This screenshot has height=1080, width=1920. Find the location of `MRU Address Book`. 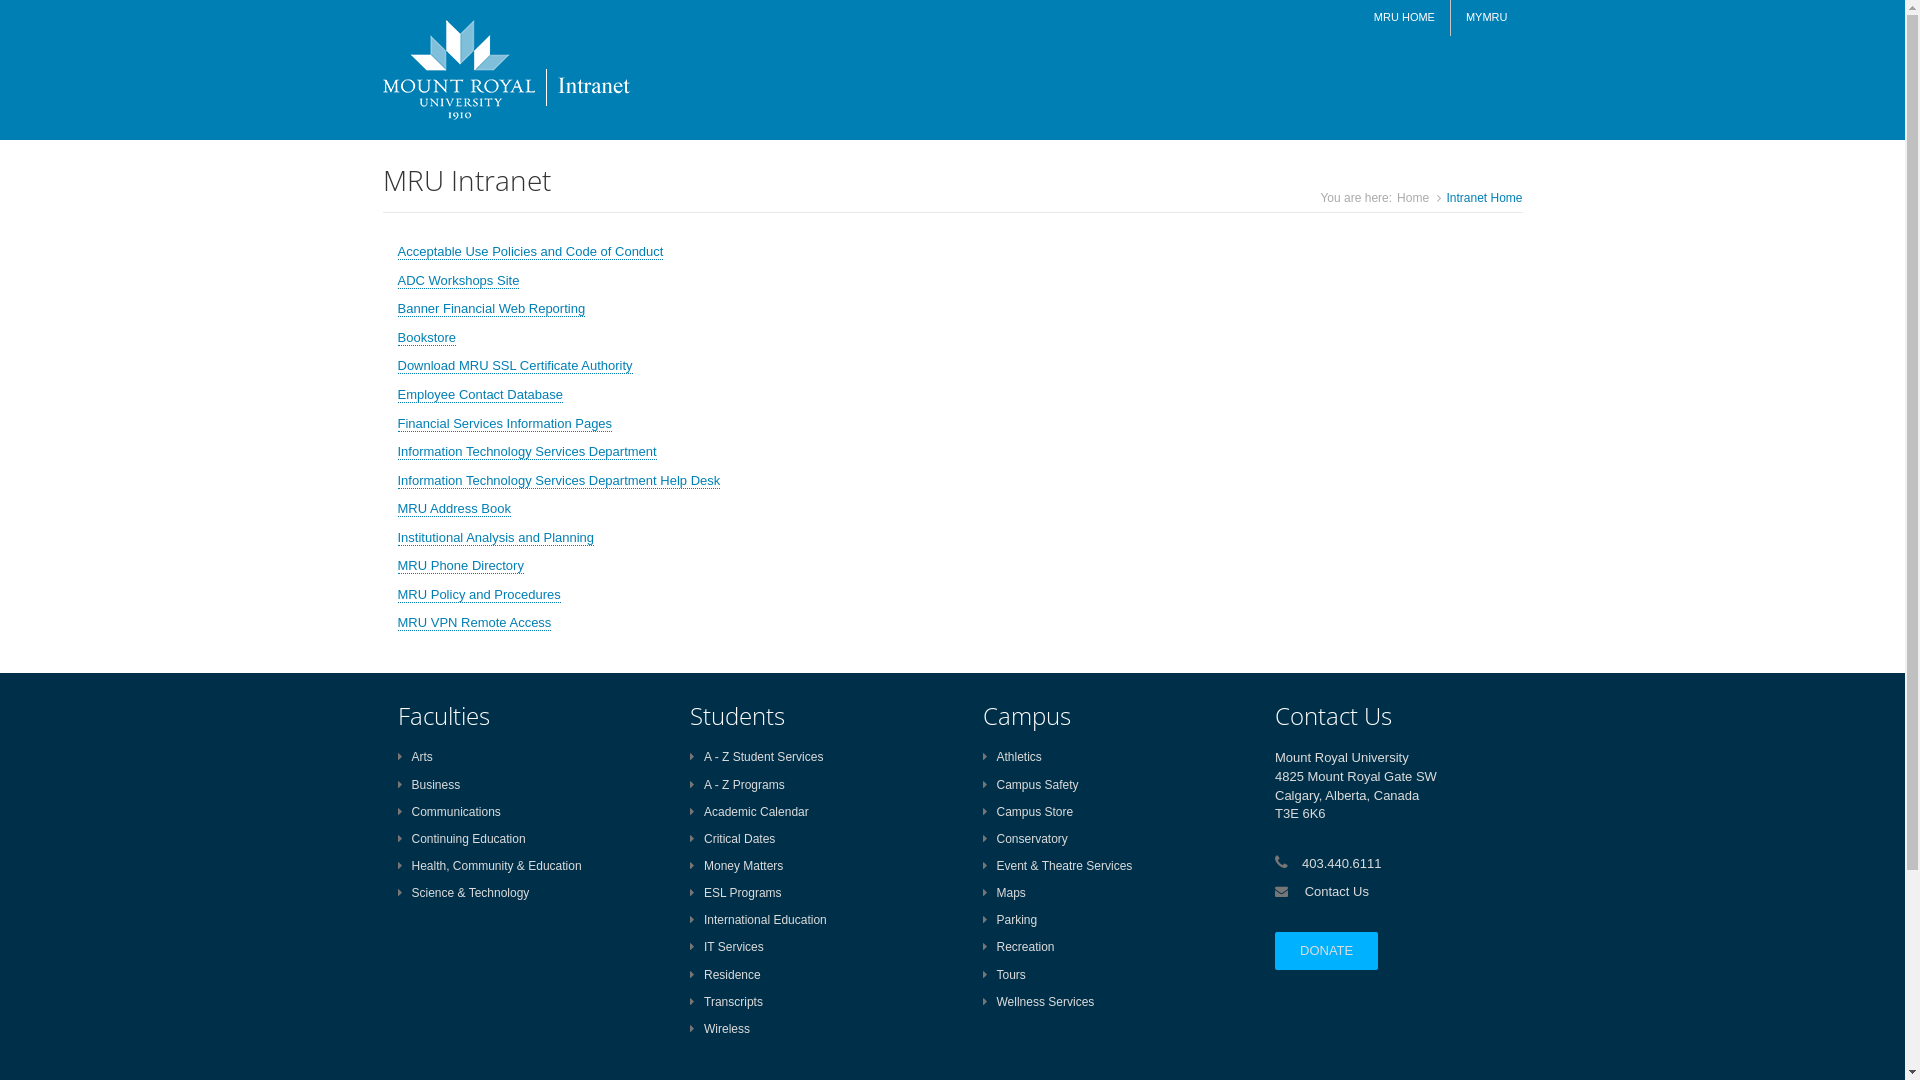

MRU Address Book is located at coordinates (454, 509).